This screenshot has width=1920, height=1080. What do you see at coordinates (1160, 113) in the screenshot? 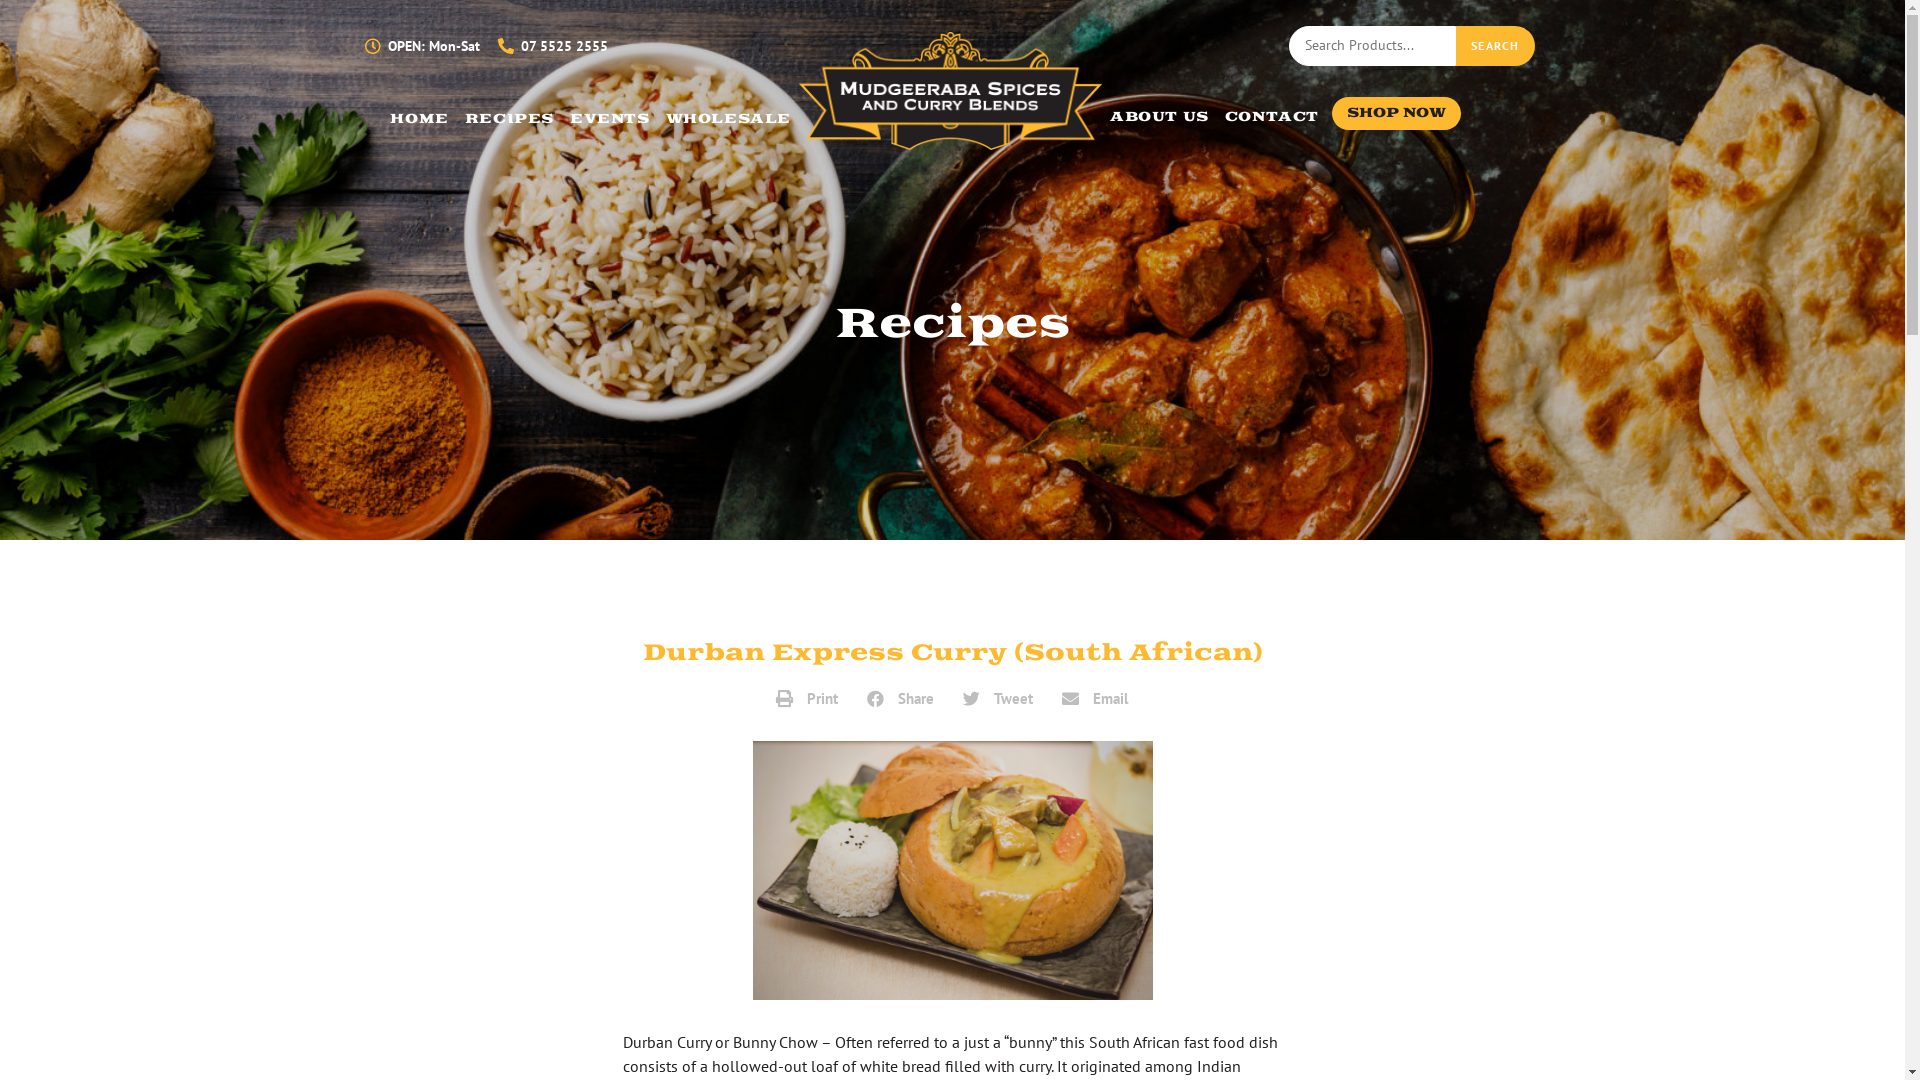
I see `ABOUT US` at bounding box center [1160, 113].